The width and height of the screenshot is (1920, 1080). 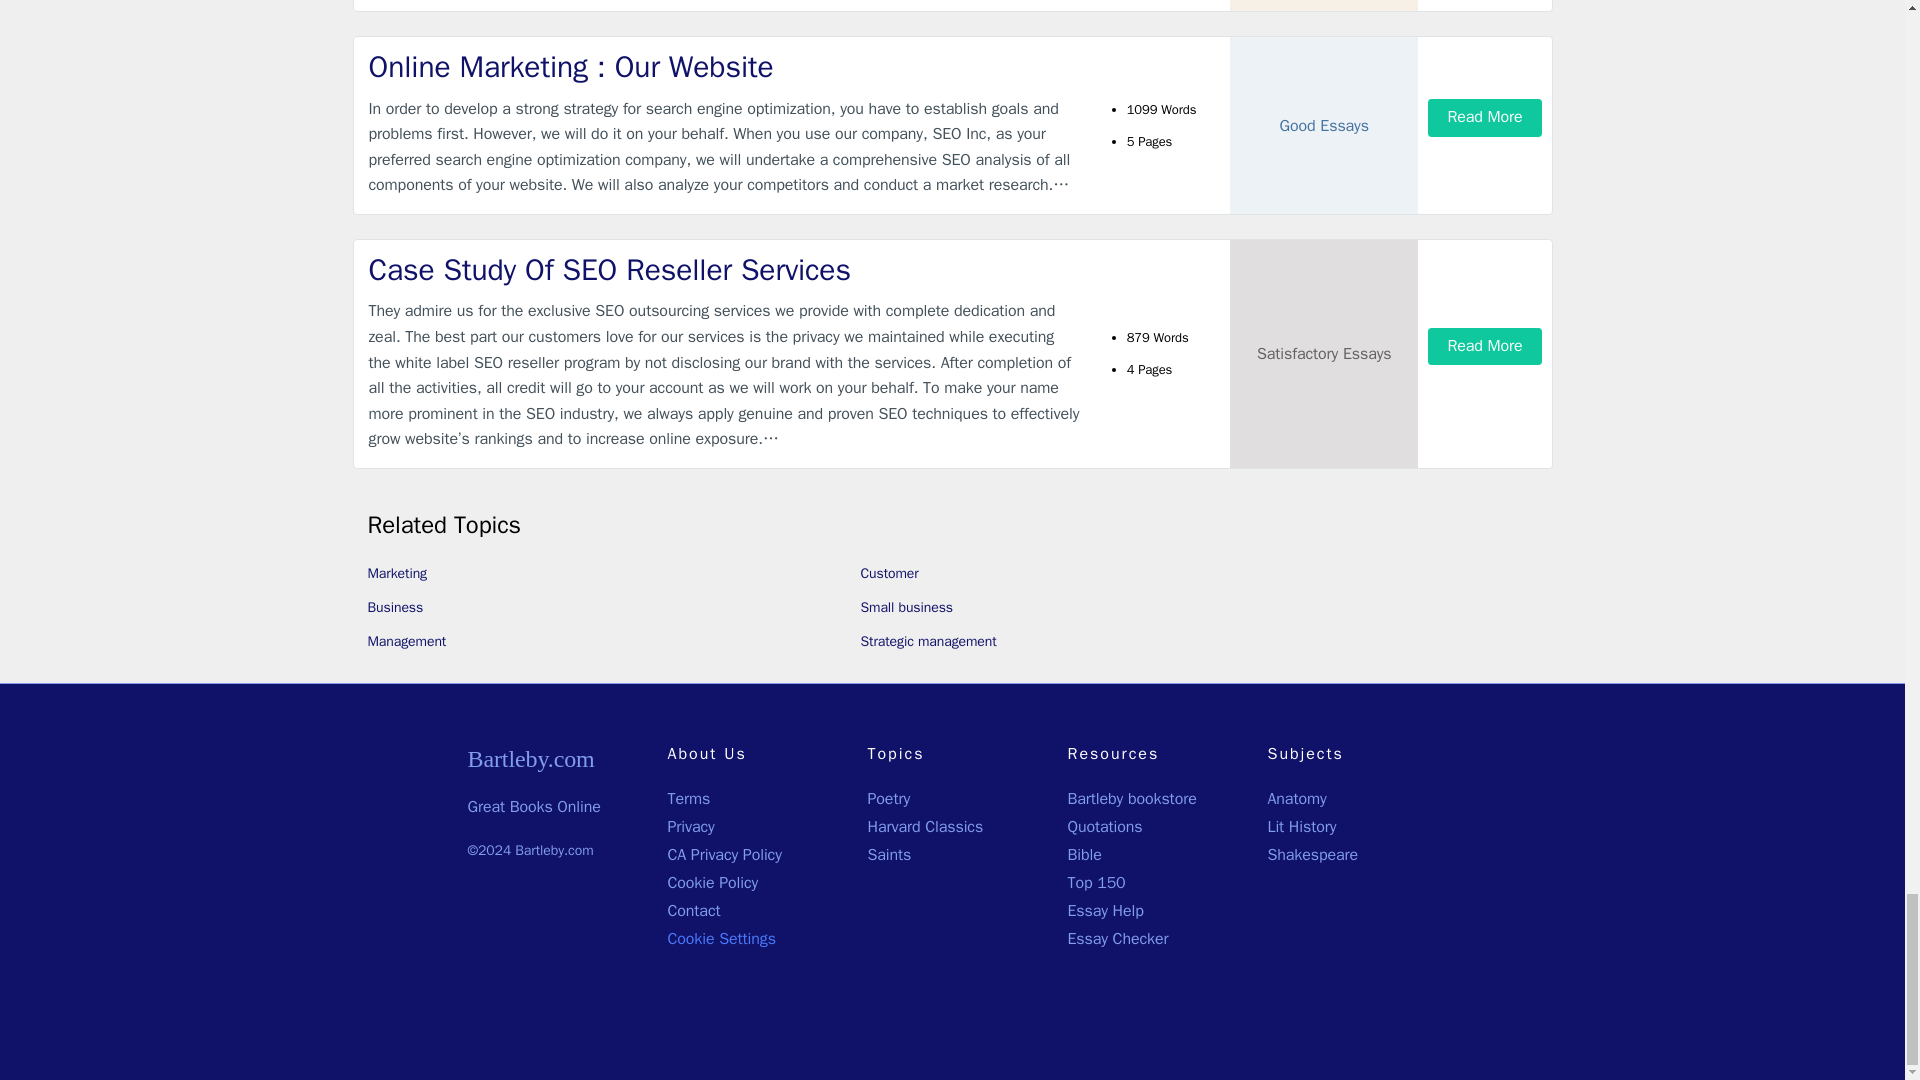 What do you see at coordinates (888, 573) in the screenshot?
I see `Customer` at bounding box center [888, 573].